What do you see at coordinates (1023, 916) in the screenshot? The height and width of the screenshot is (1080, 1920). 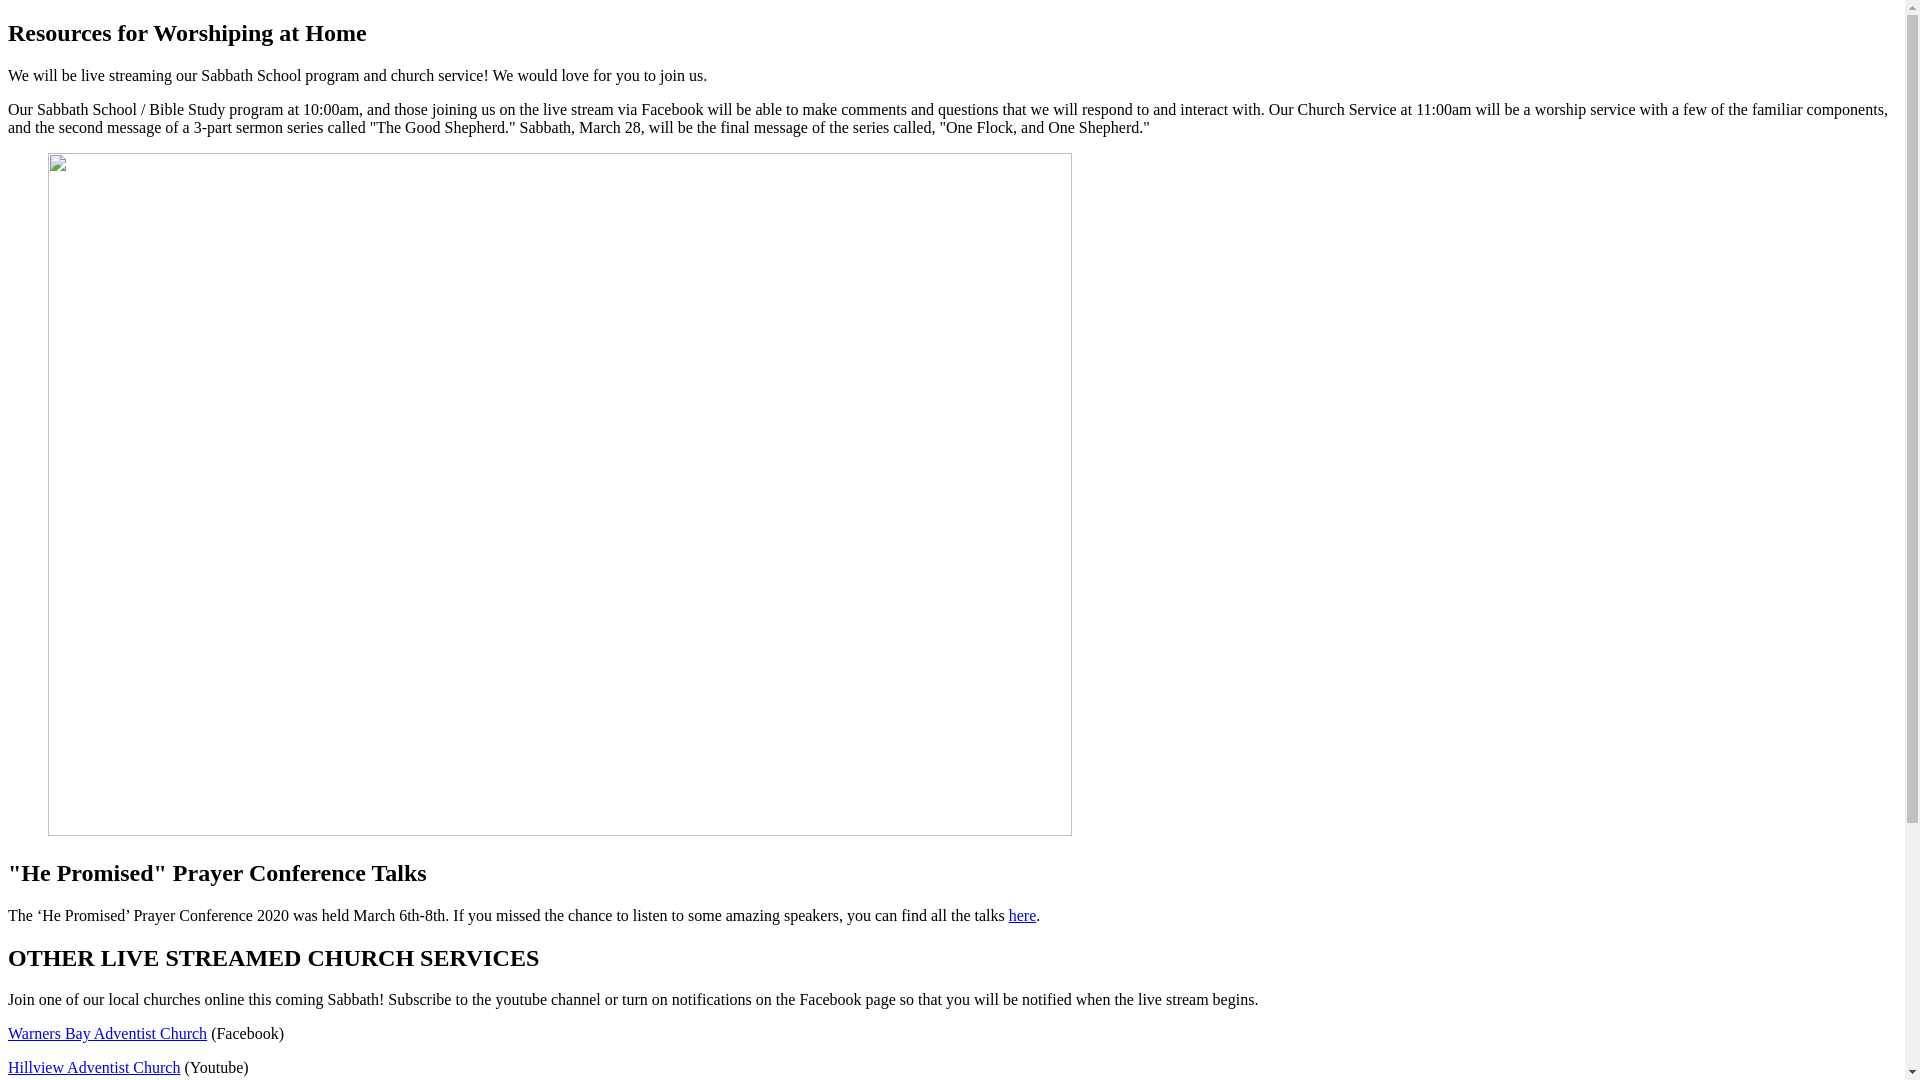 I see `here` at bounding box center [1023, 916].